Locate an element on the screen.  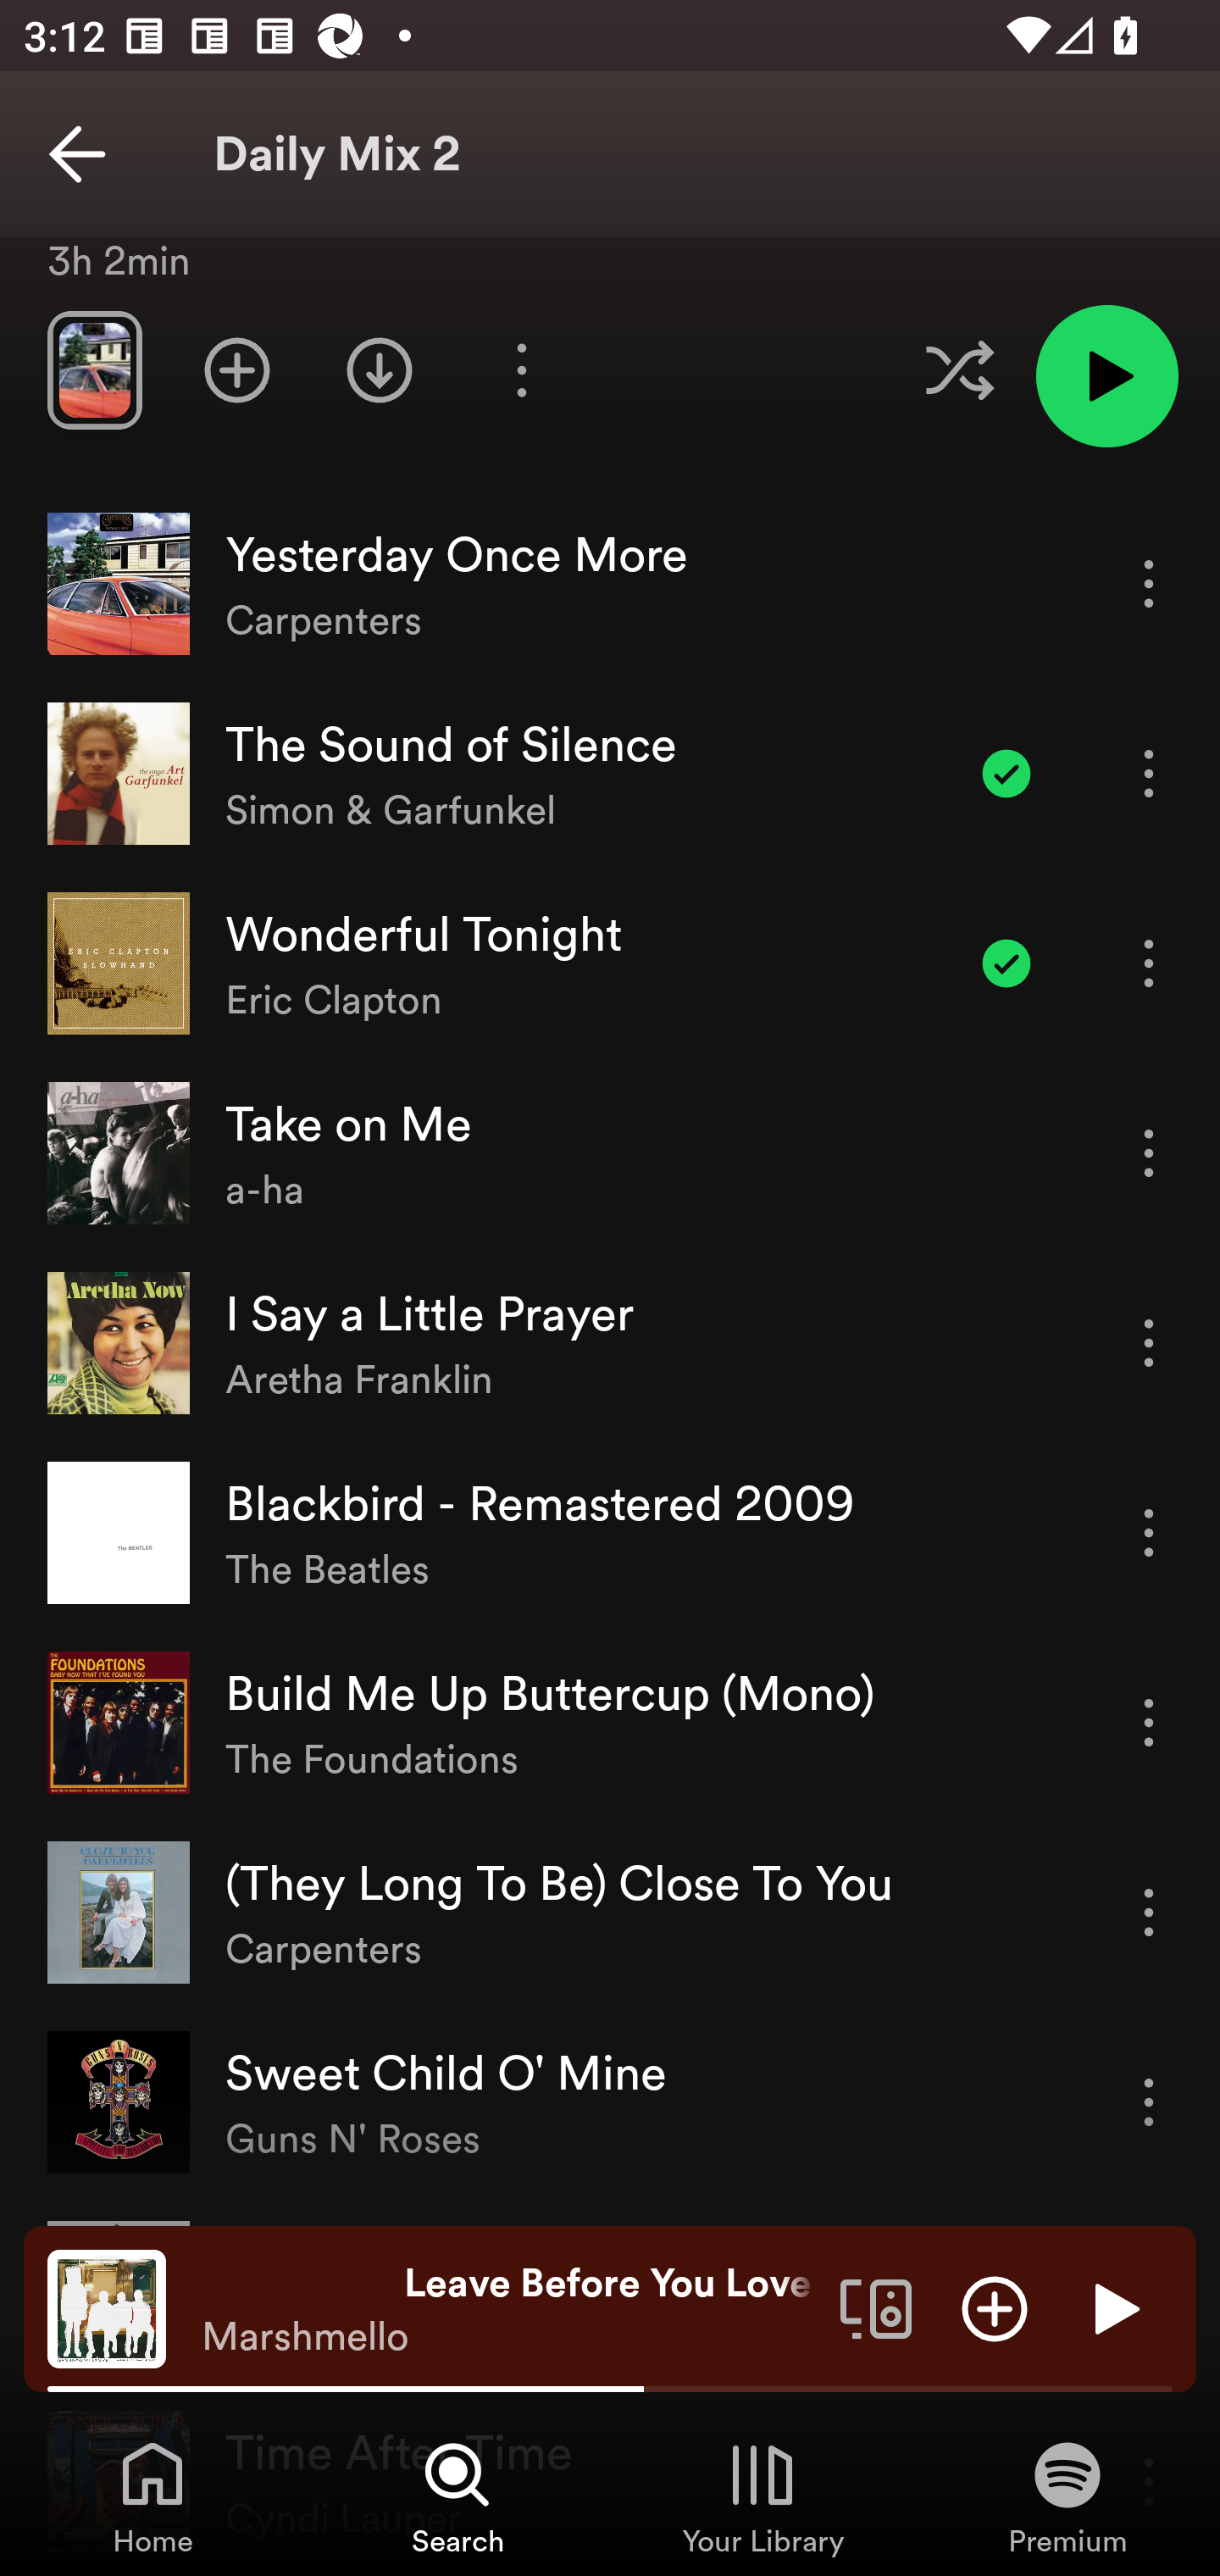
Play playlist is located at coordinates (1106, 376).